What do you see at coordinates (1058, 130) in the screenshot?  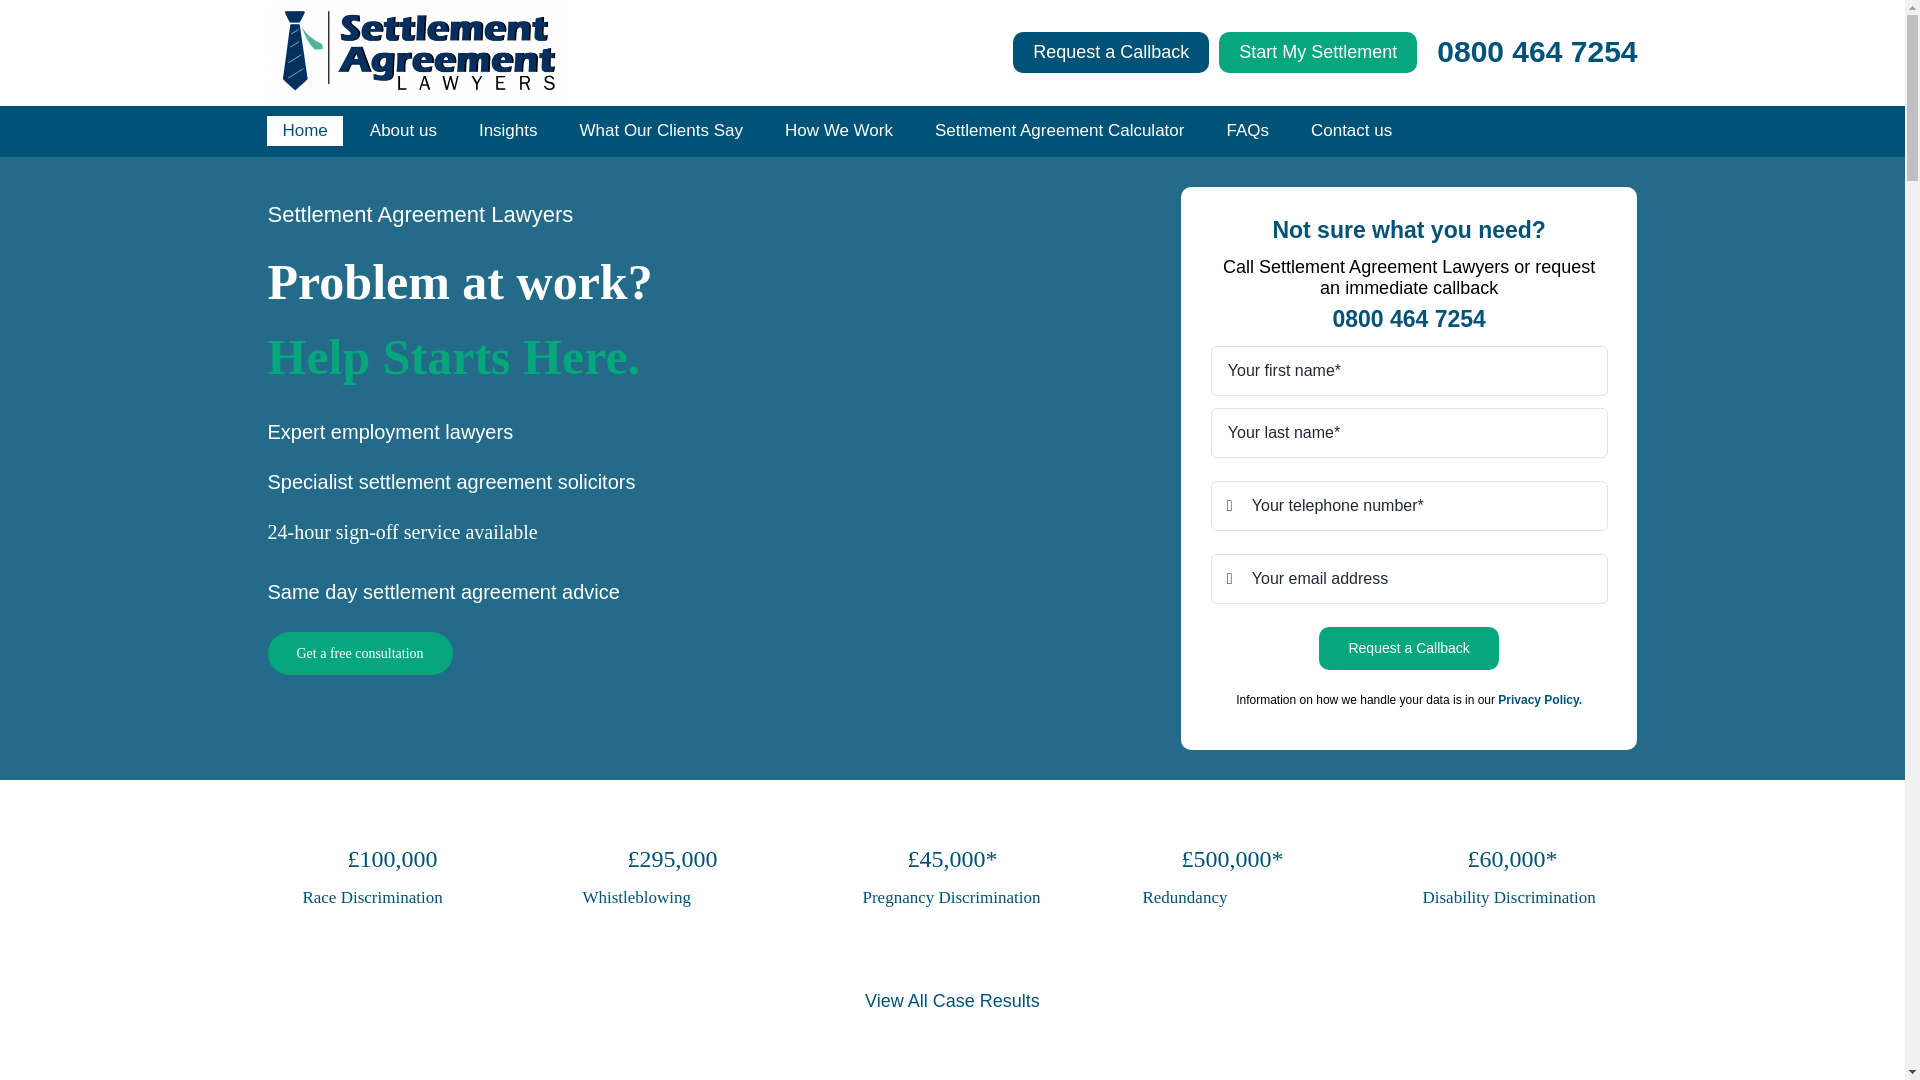 I see `Settlement Agreement Calculator` at bounding box center [1058, 130].